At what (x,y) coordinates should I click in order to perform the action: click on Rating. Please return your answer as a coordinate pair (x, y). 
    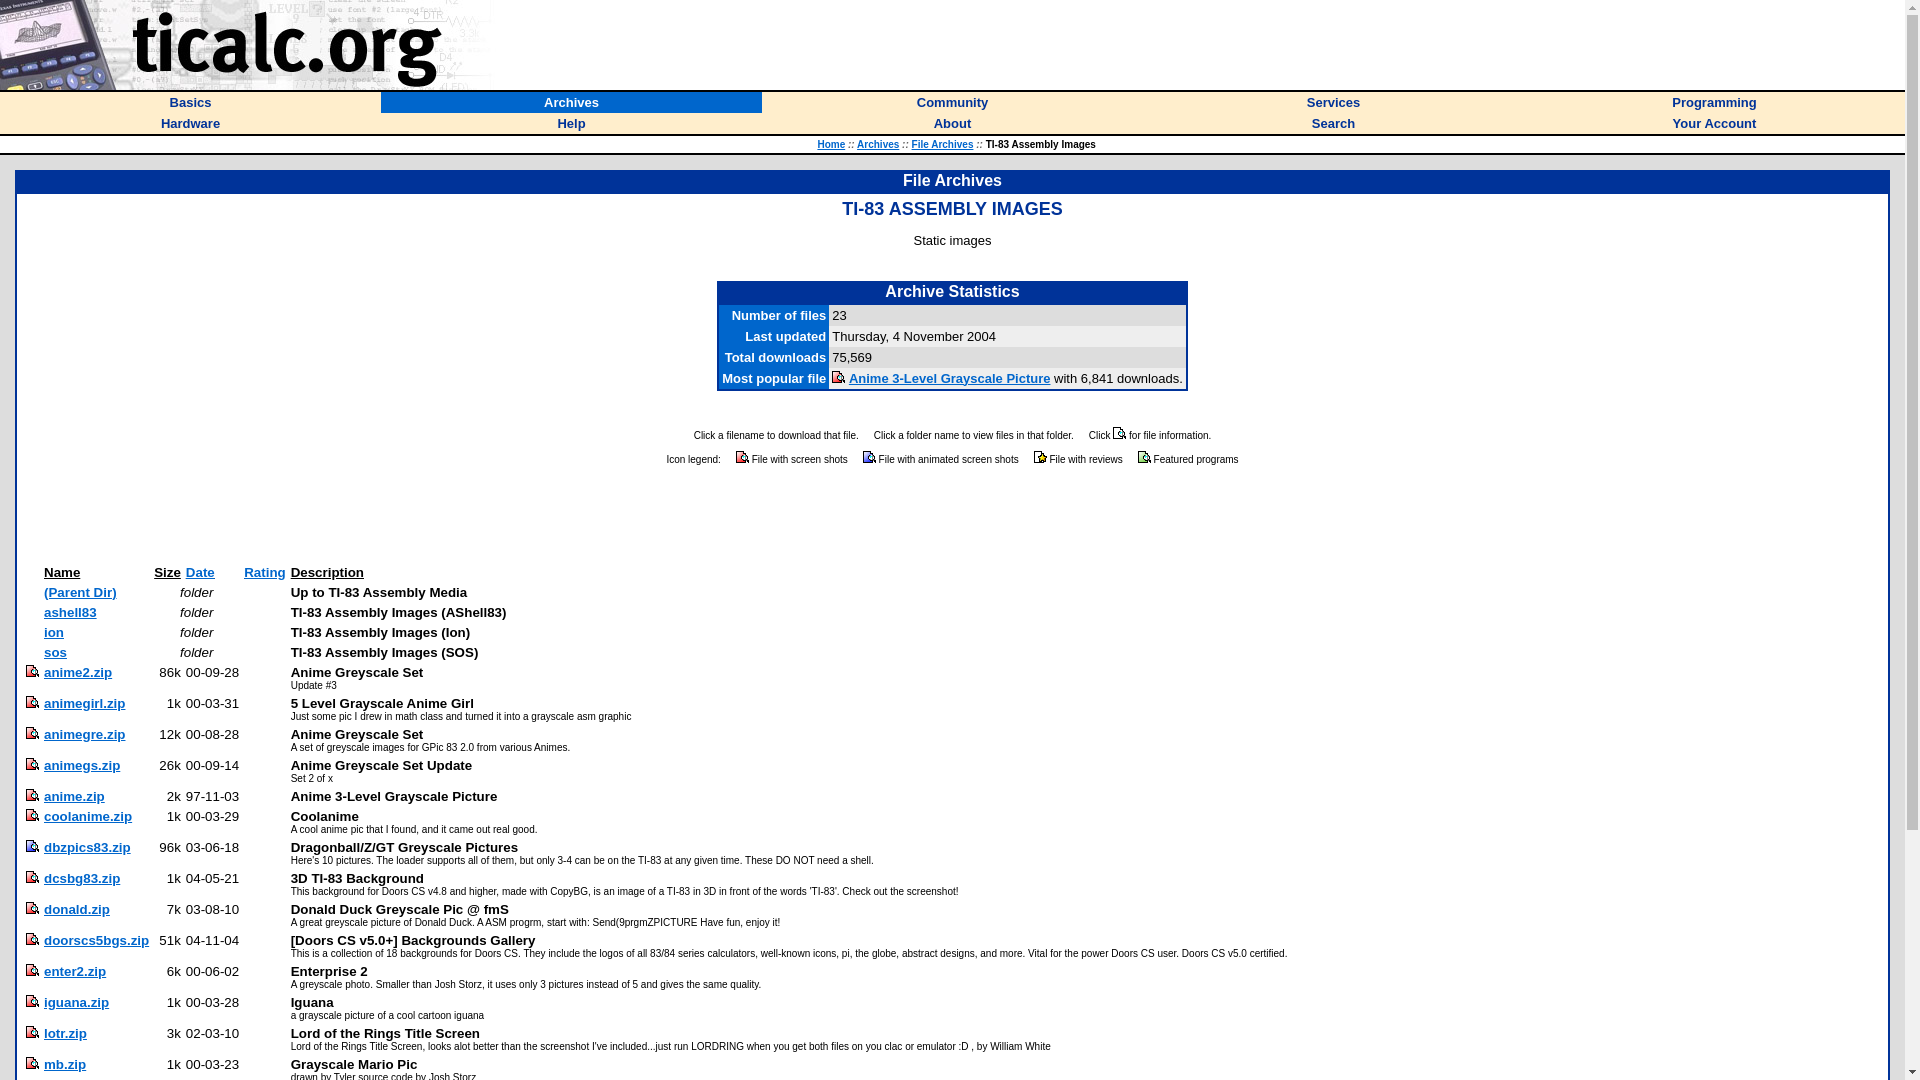
    Looking at the image, I should click on (264, 572).